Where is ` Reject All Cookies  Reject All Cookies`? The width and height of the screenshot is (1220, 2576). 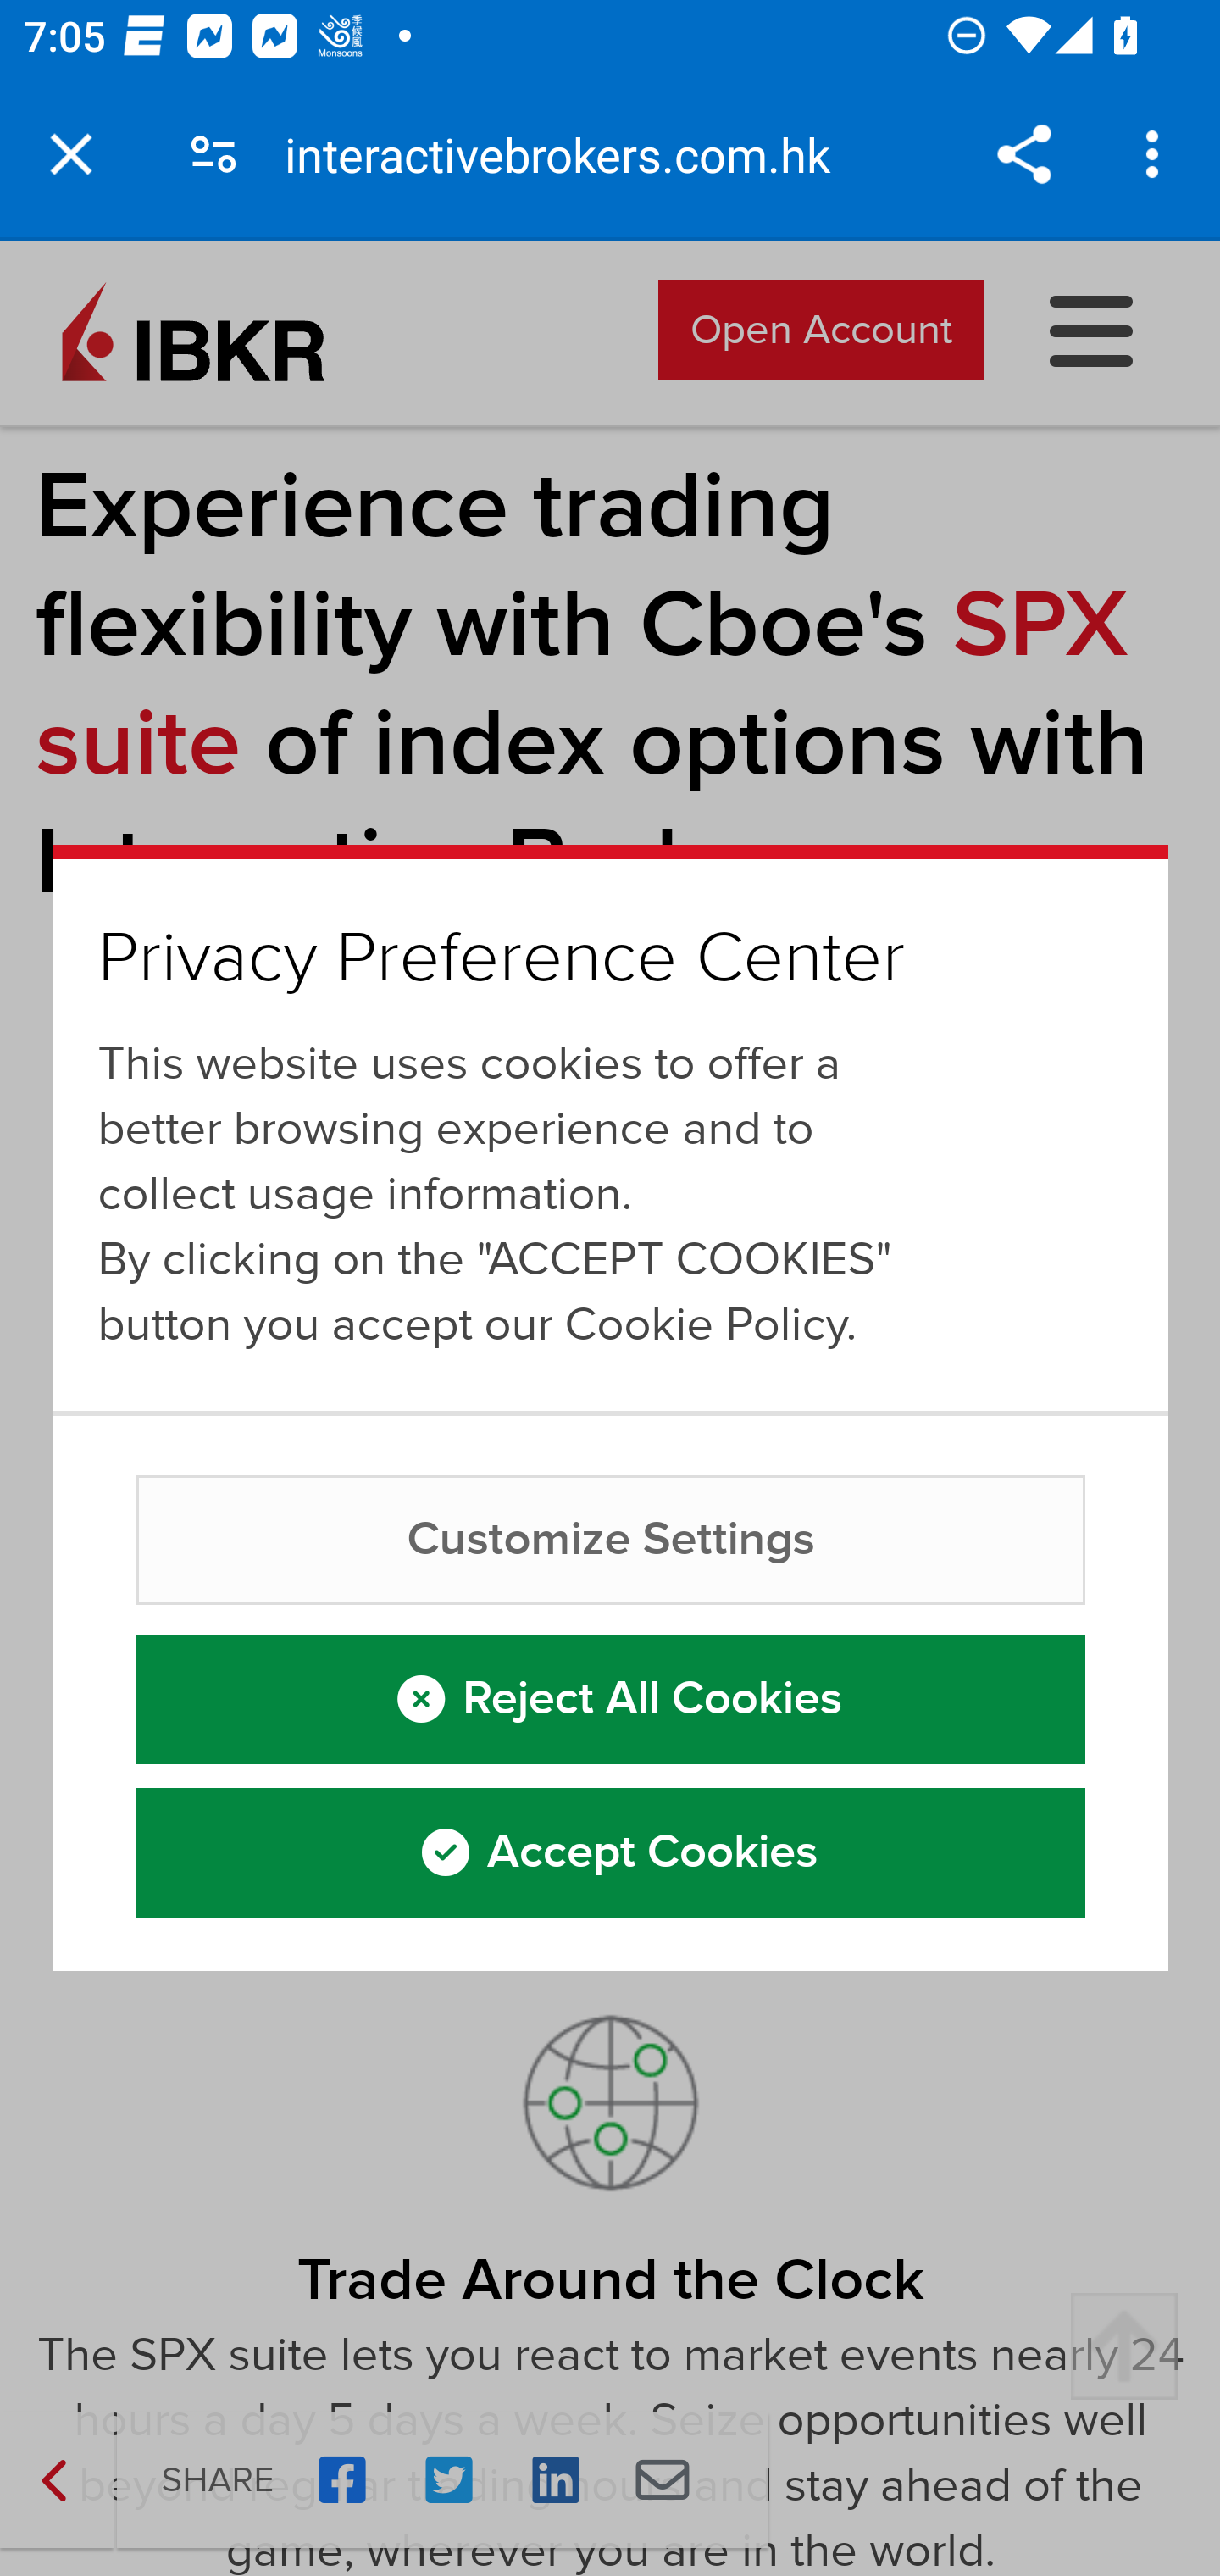  Reject All Cookies  Reject All Cookies is located at coordinates (612, 1700).